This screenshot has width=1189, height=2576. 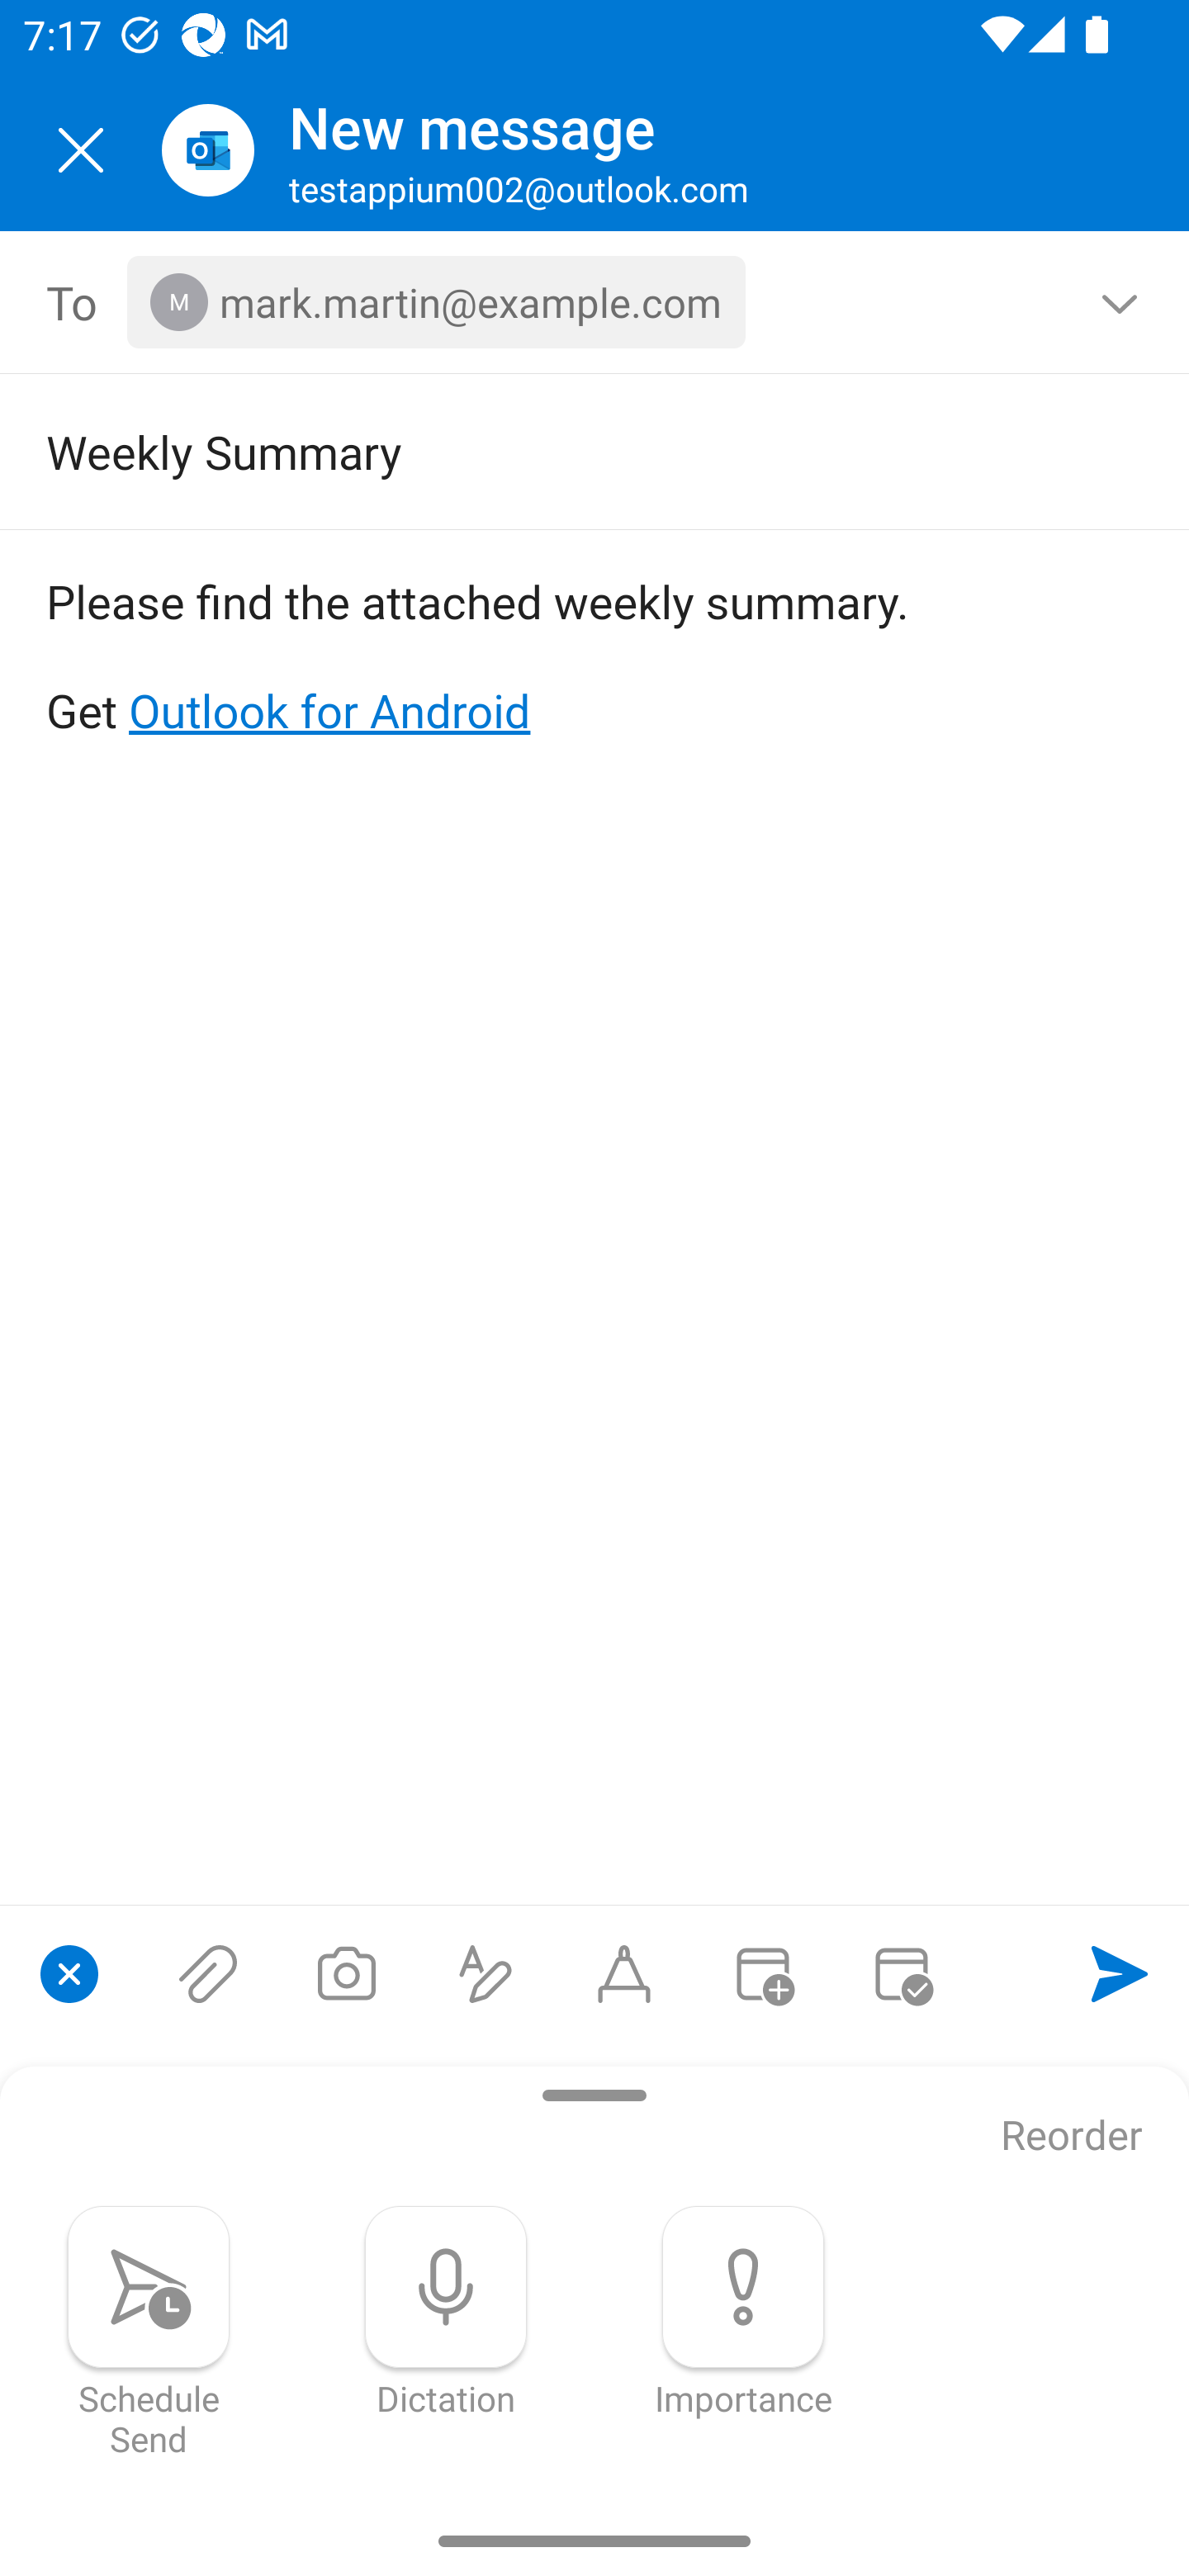 What do you see at coordinates (624, 1973) in the screenshot?
I see `Start Ink compose` at bounding box center [624, 1973].